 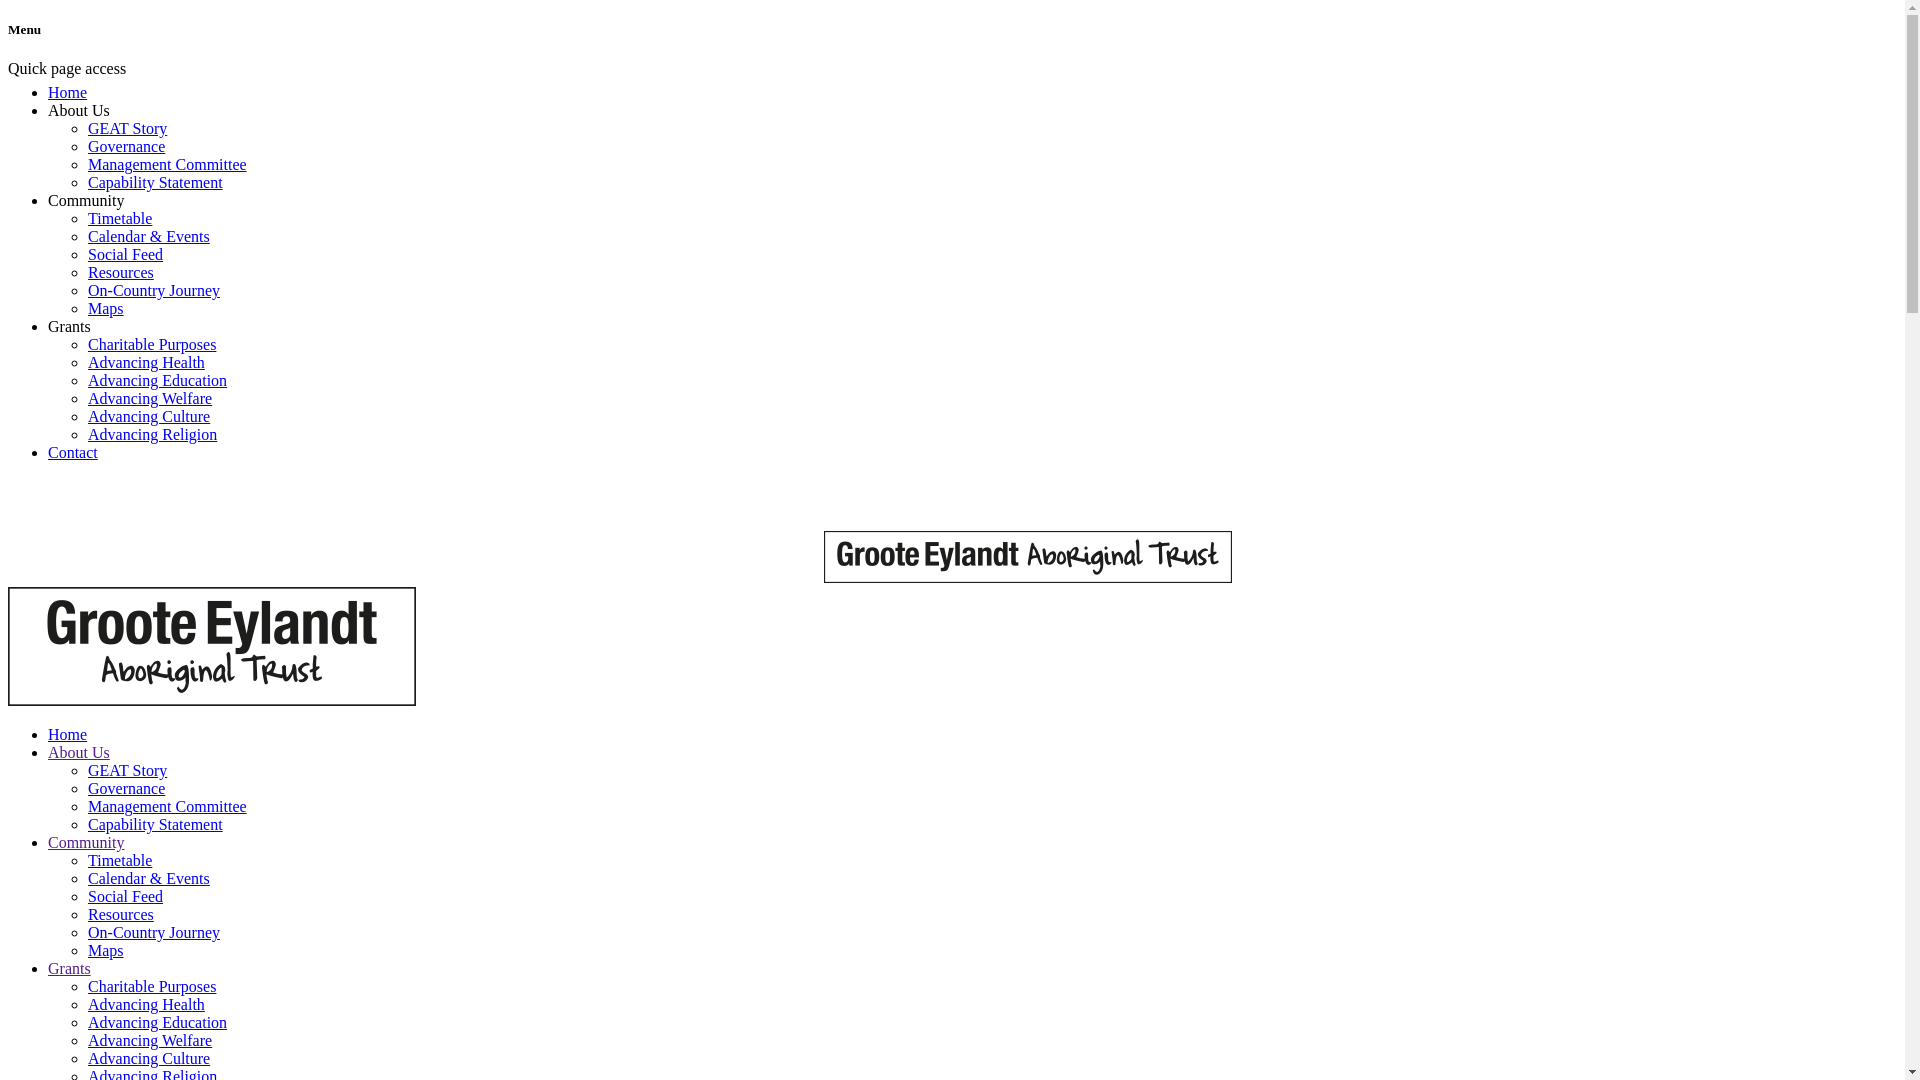 What do you see at coordinates (149, 878) in the screenshot?
I see `Calendar & Events` at bounding box center [149, 878].